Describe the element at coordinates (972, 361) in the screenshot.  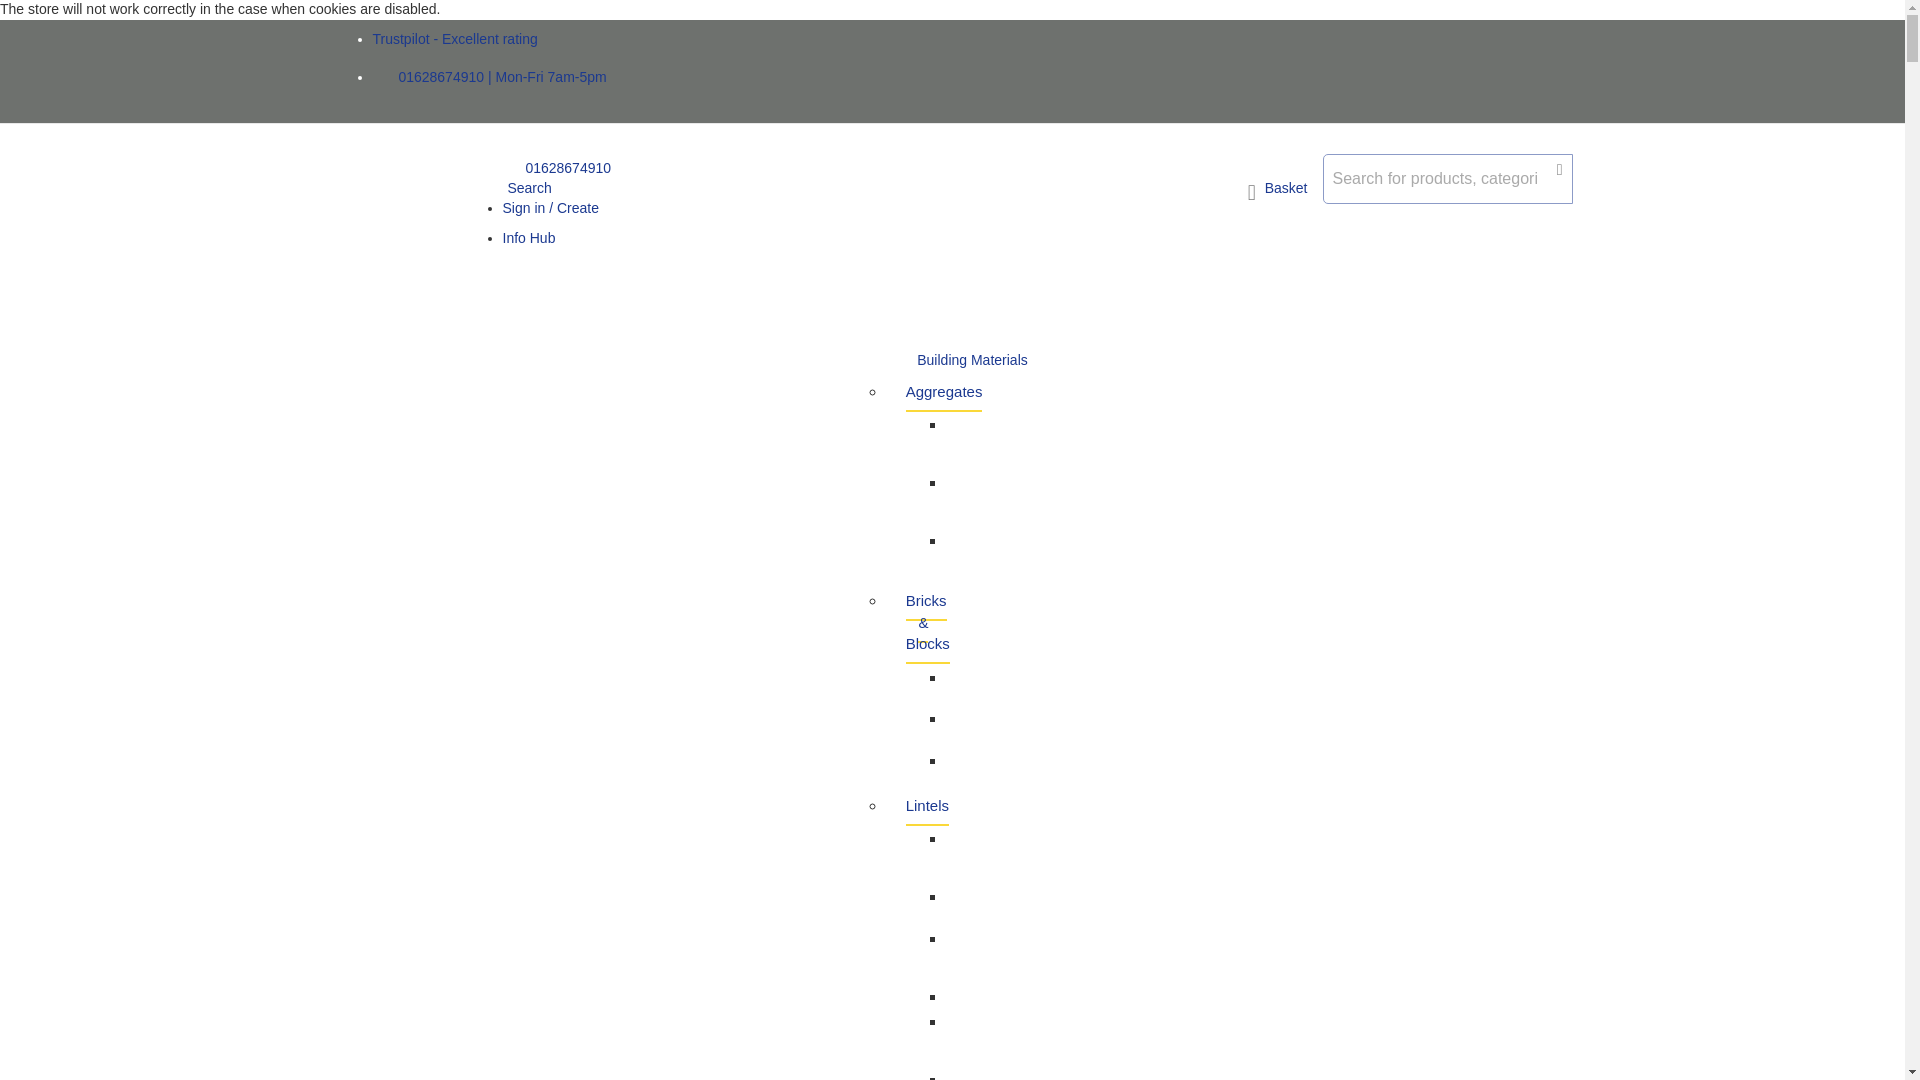
I see `Building Materials` at that location.